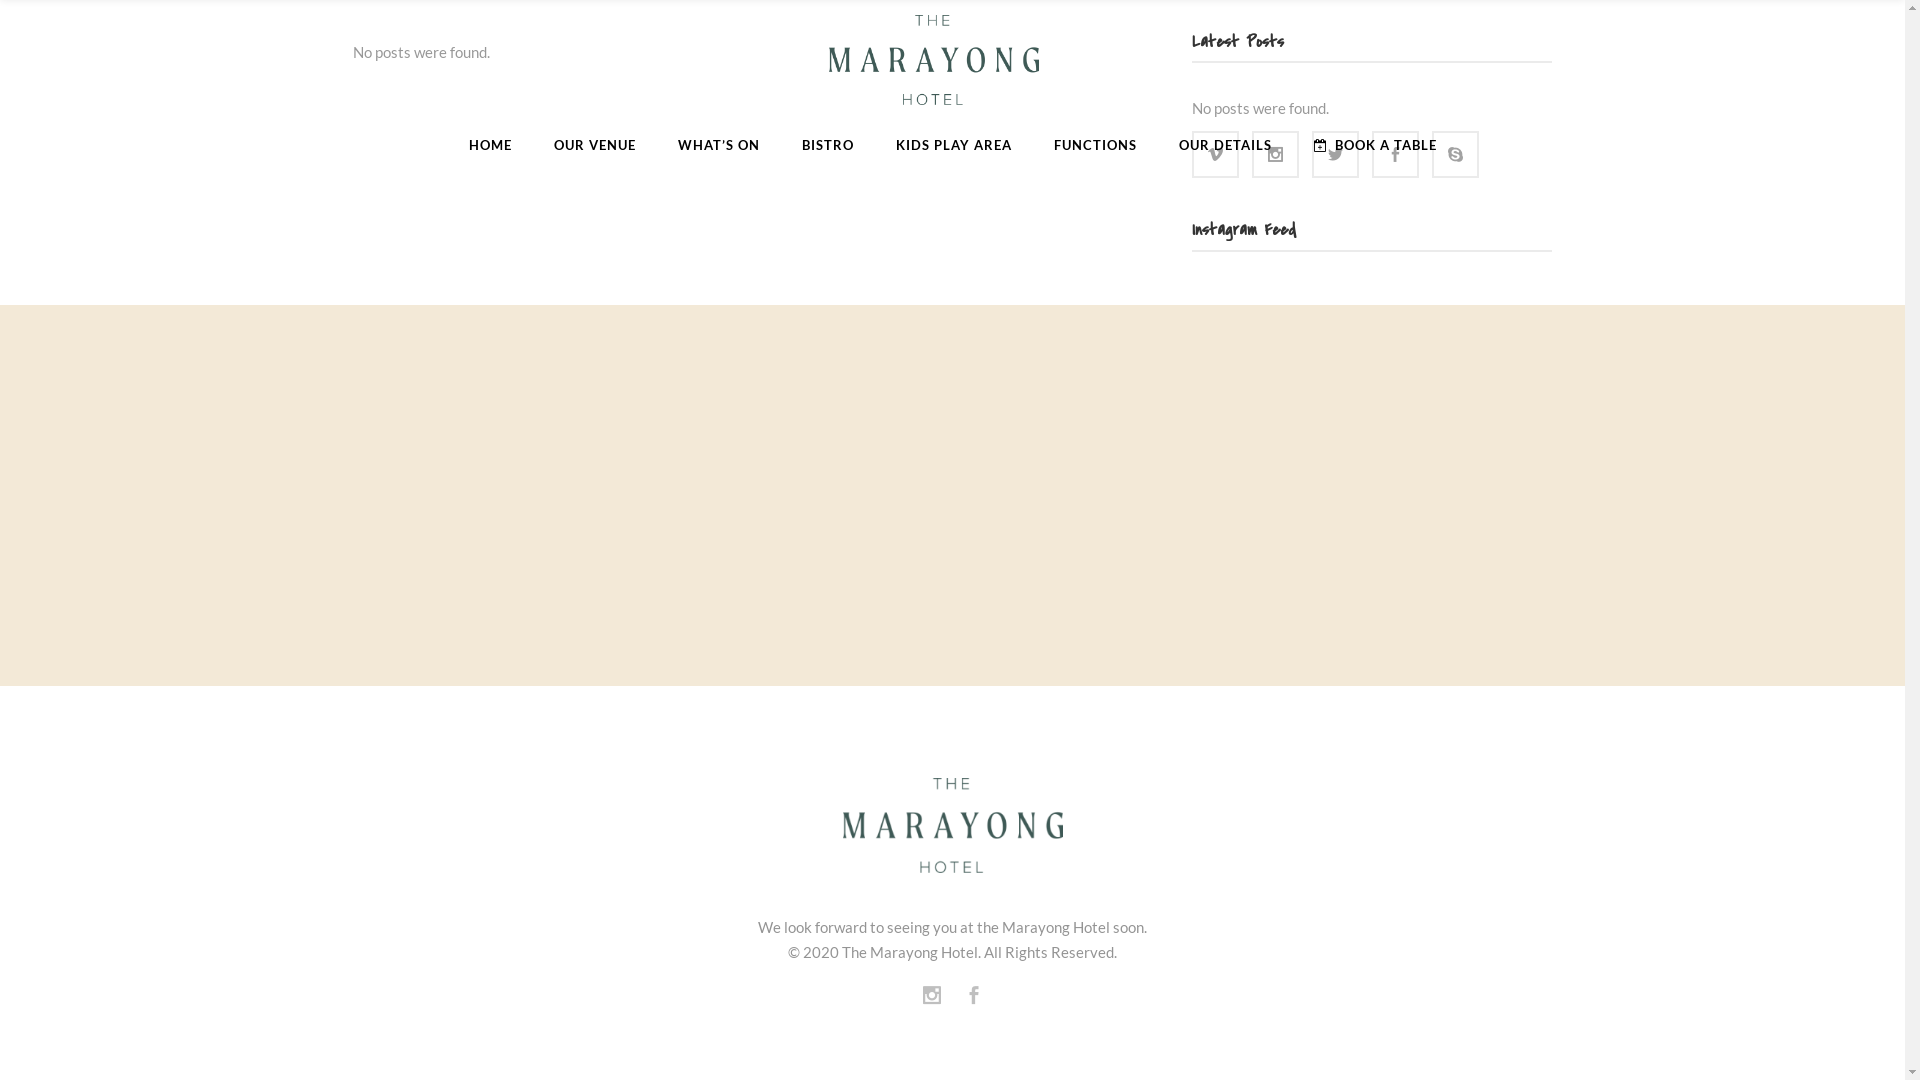 The height and width of the screenshot is (1080, 1920). I want to click on HOME, so click(490, 145).